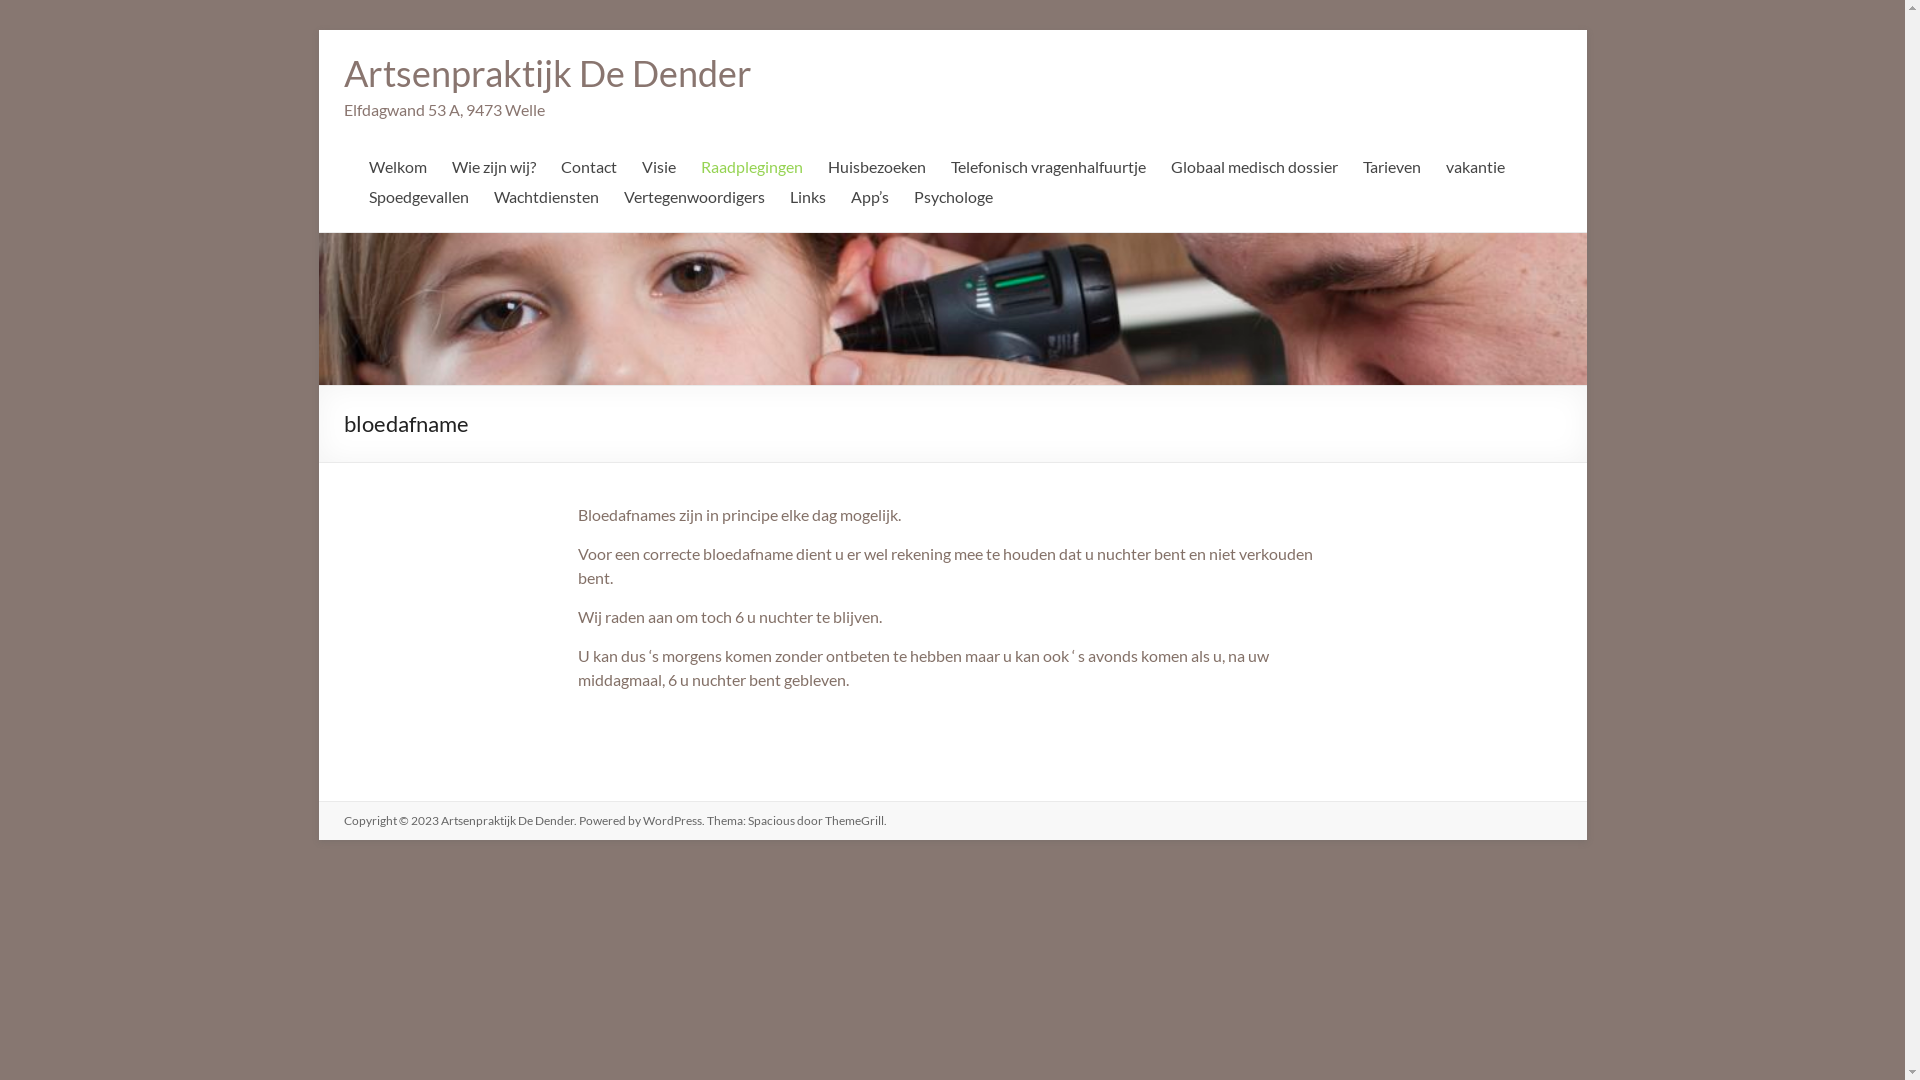 This screenshot has width=1920, height=1080. What do you see at coordinates (1391, 172) in the screenshot?
I see `Tarieven` at bounding box center [1391, 172].